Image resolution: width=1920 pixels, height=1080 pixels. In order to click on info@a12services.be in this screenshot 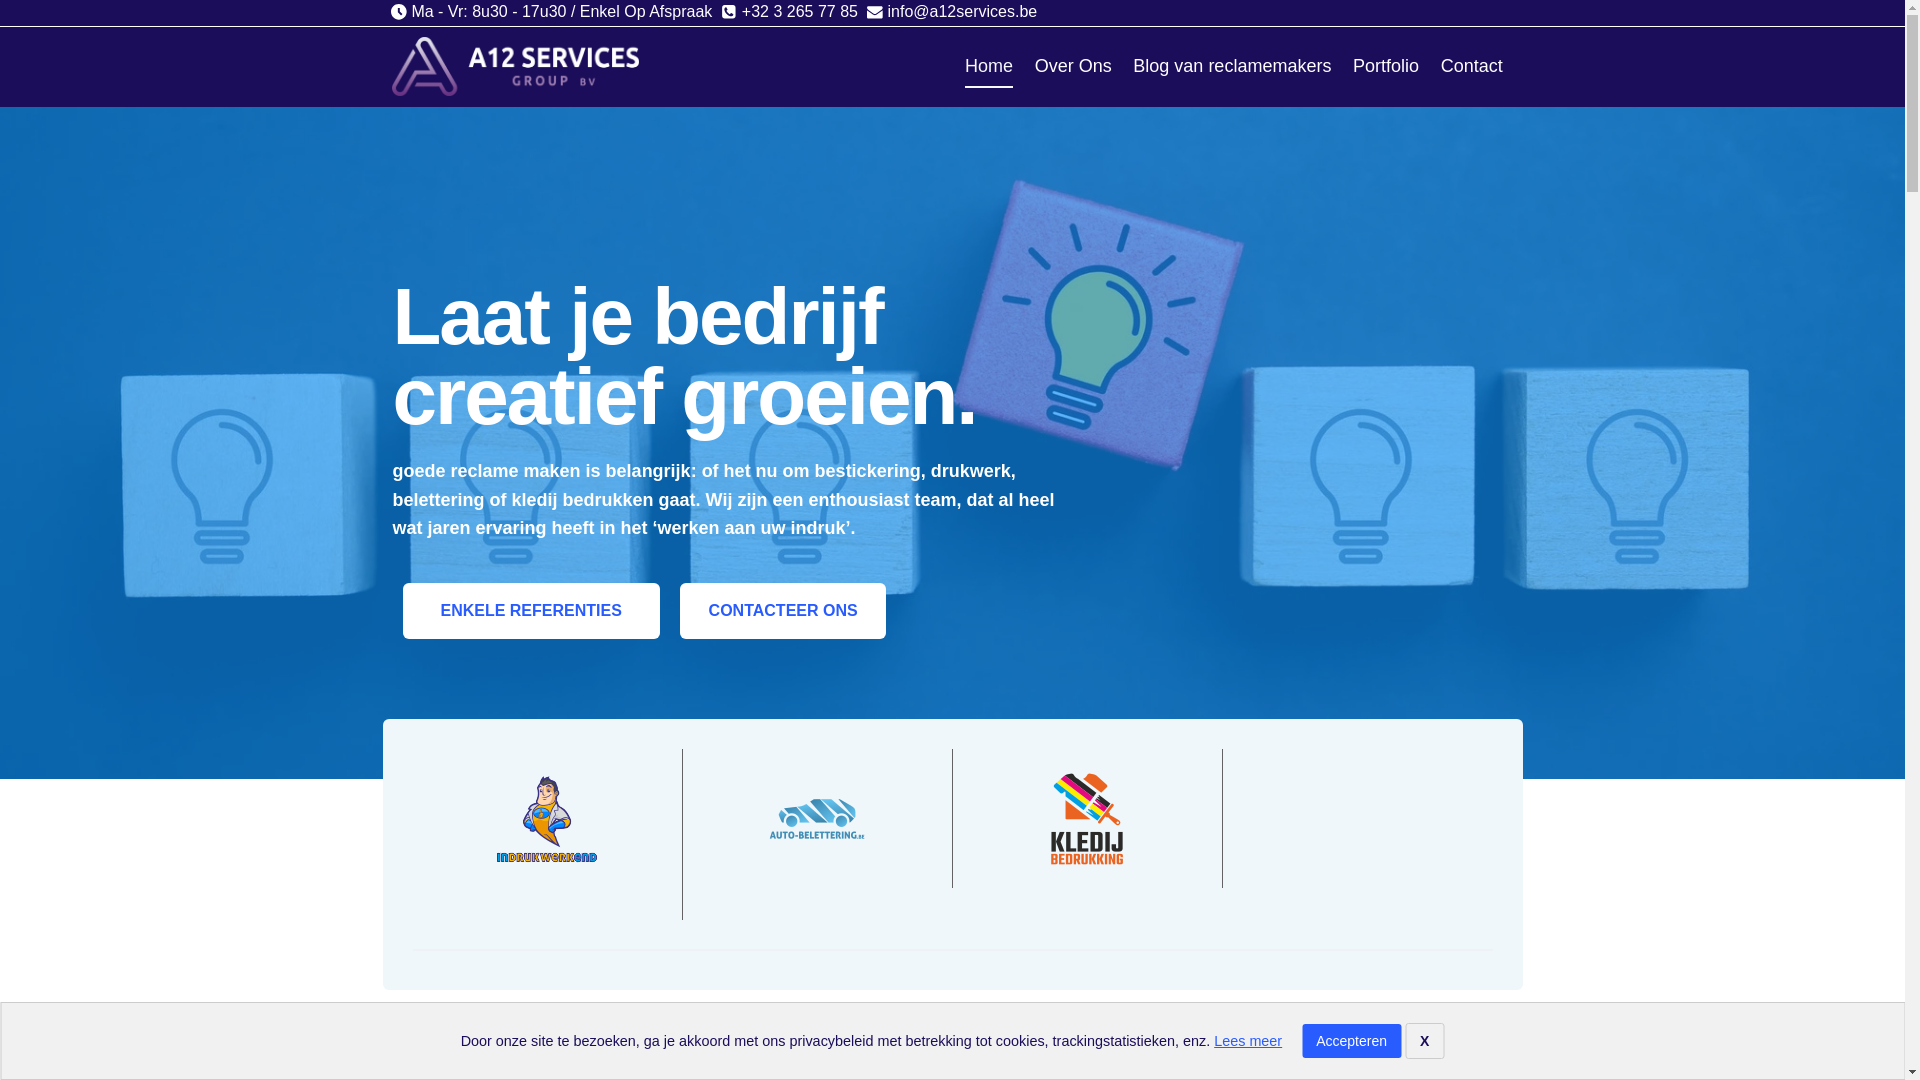, I will do `click(952, 12)`.